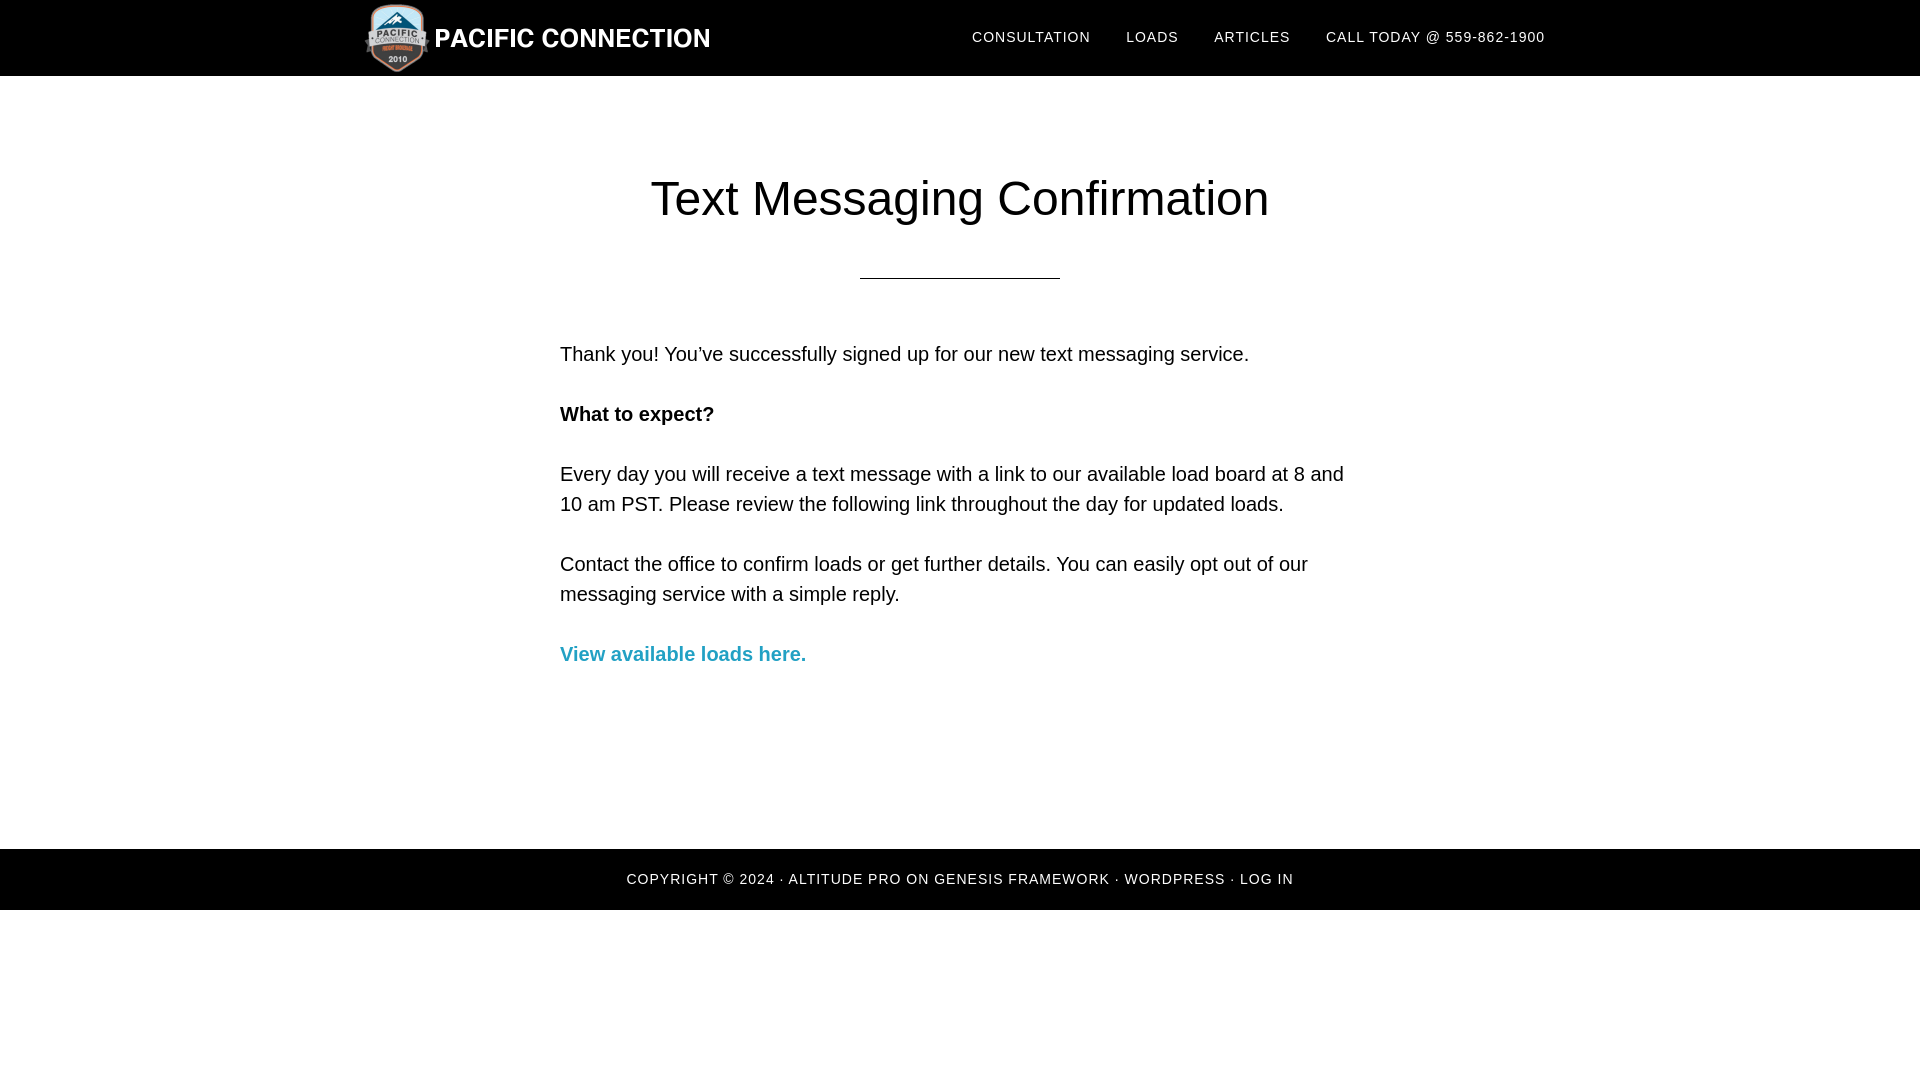 The height and width of the screenshot is (1080, 1920). I want to click on LOG IN, so click(1266, 878).